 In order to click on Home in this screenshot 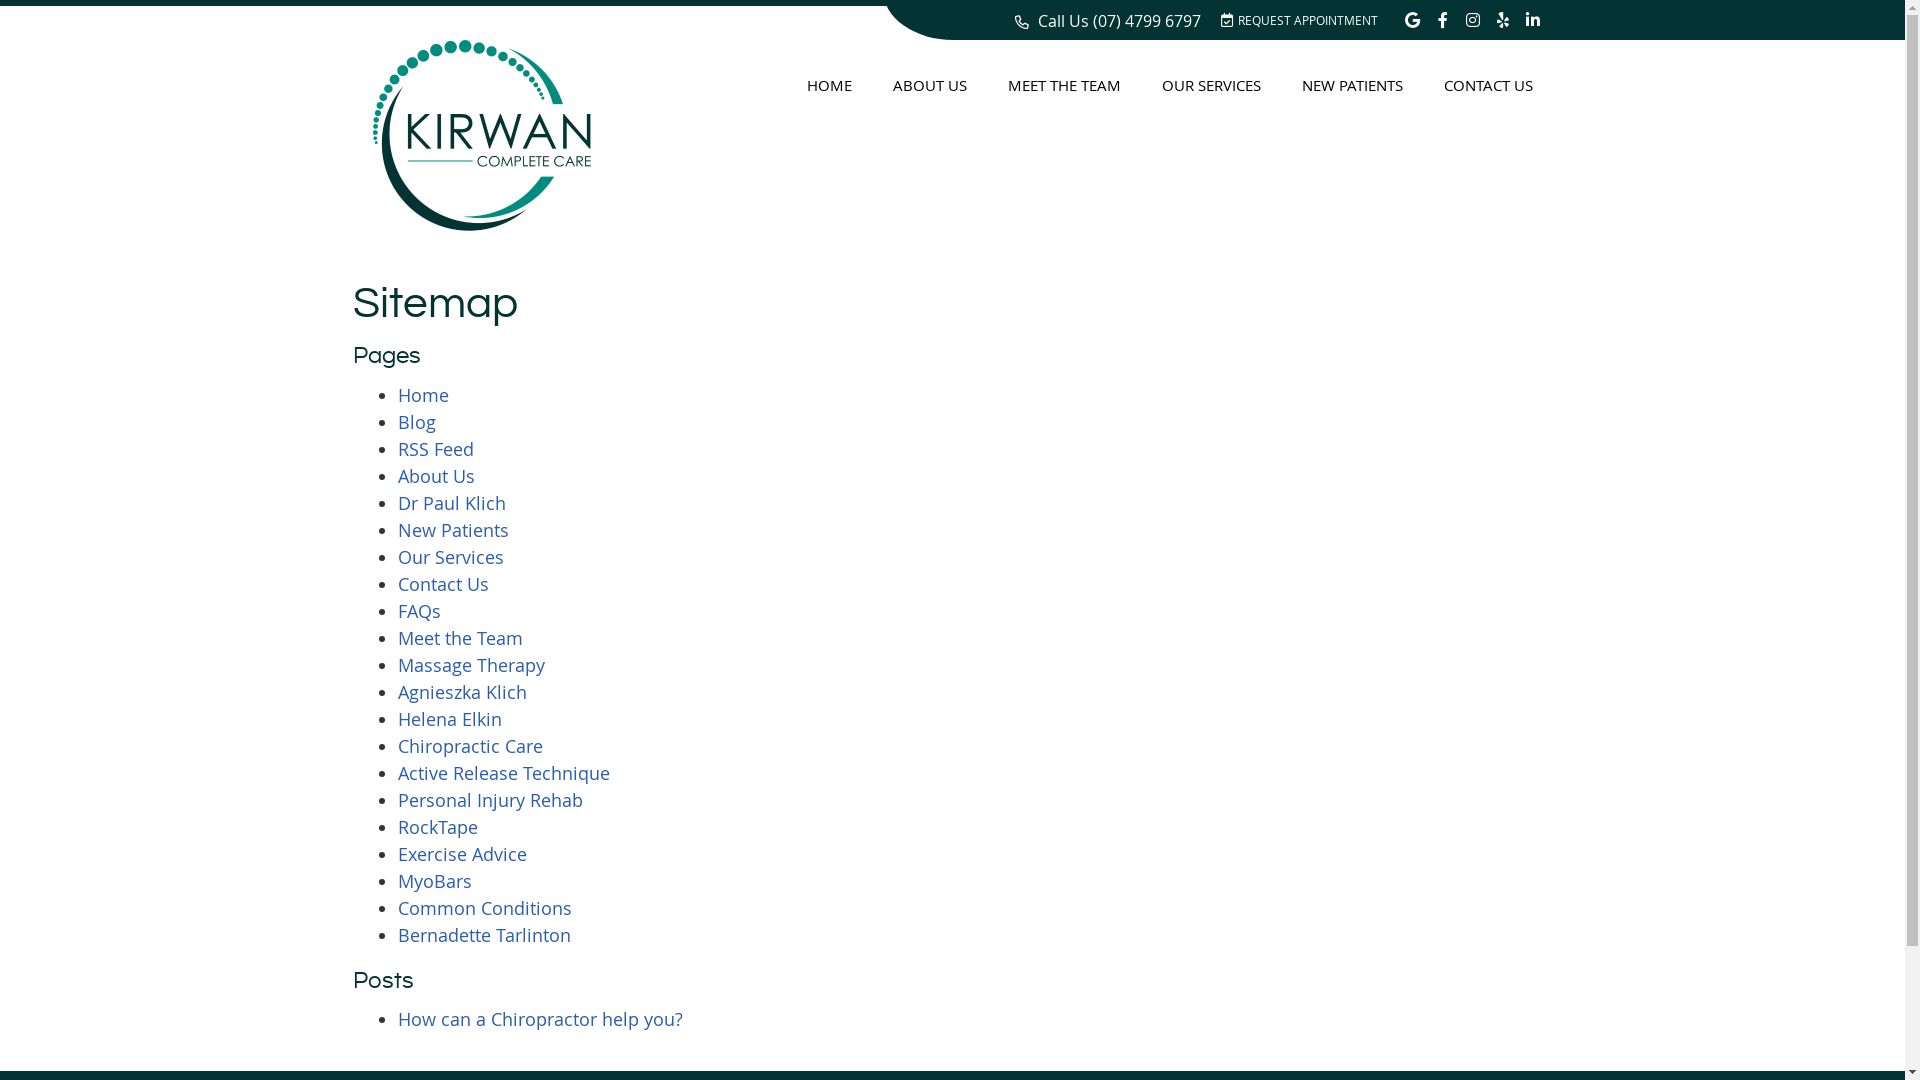, I will do `click(424, 395)`.